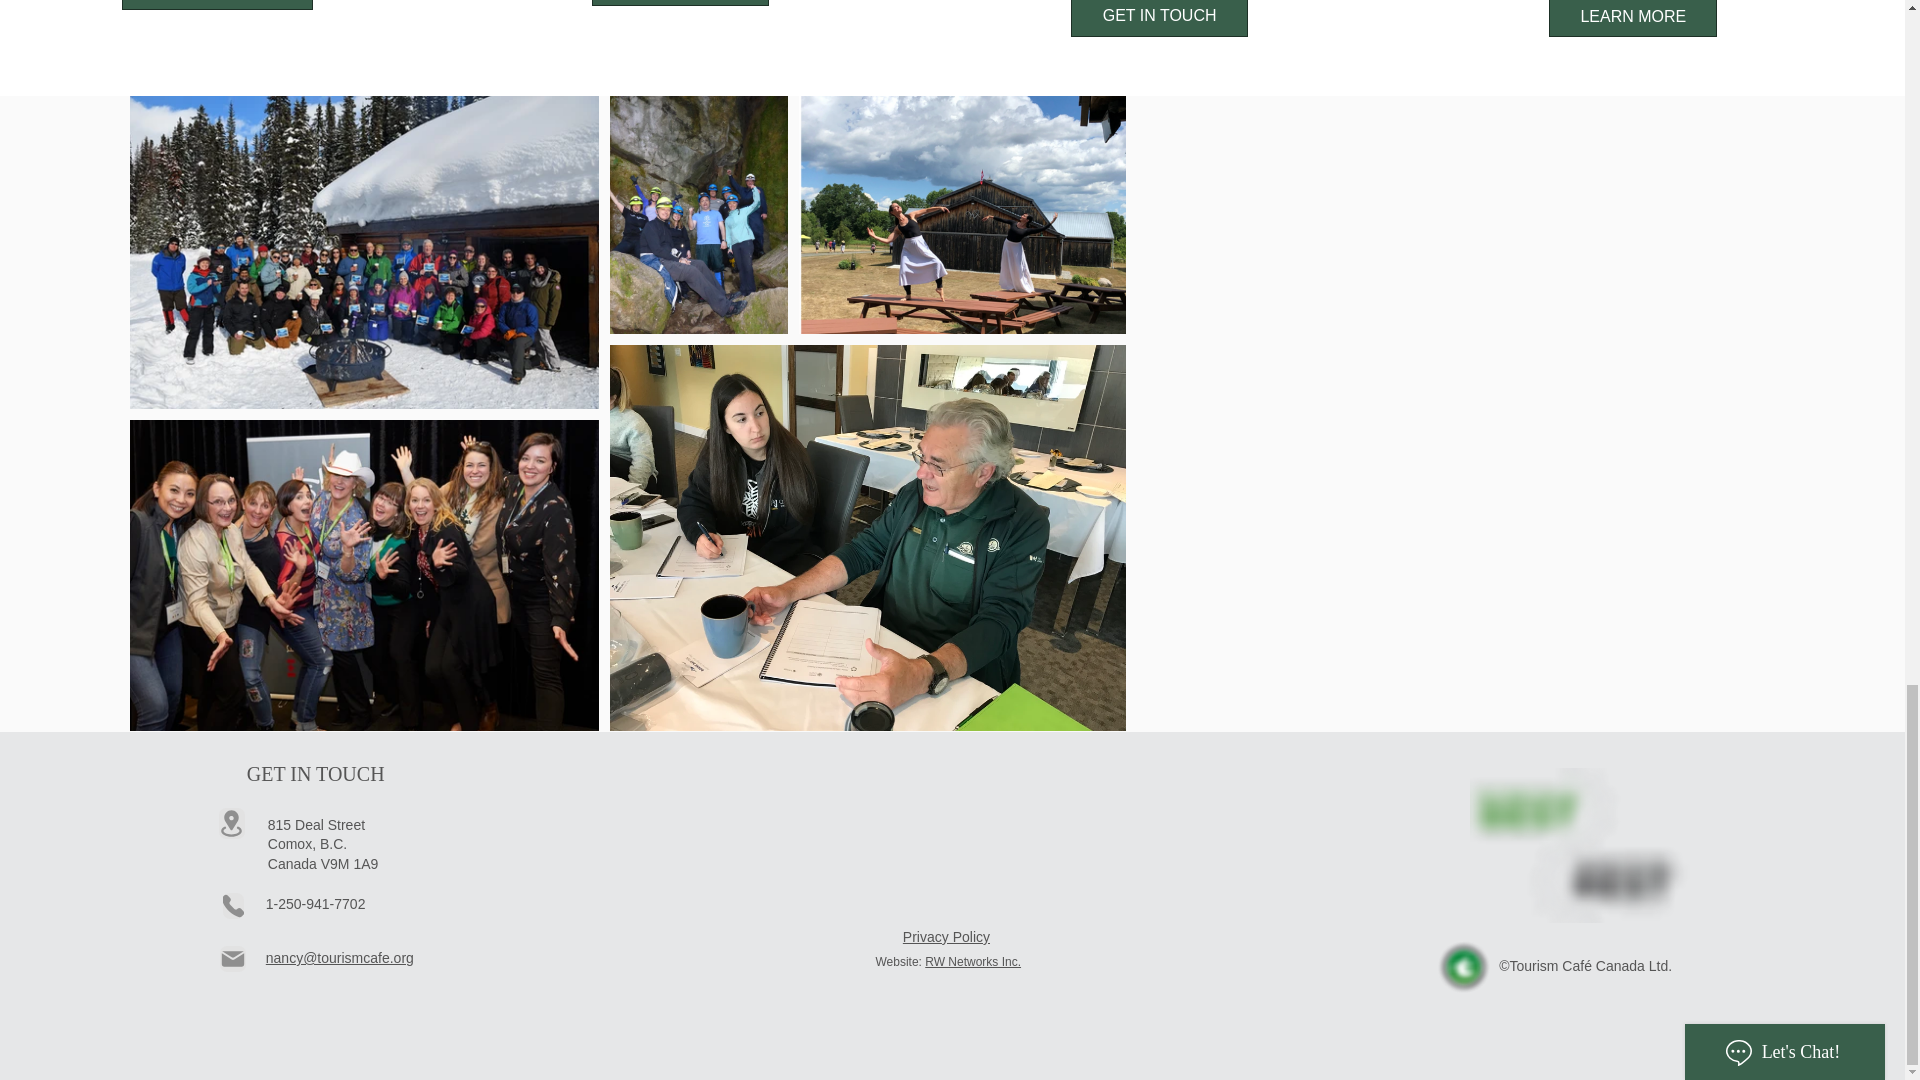 The width and height of the screenshot is (1920, 1080). I want to click on BOOK US, so click(680, 3).